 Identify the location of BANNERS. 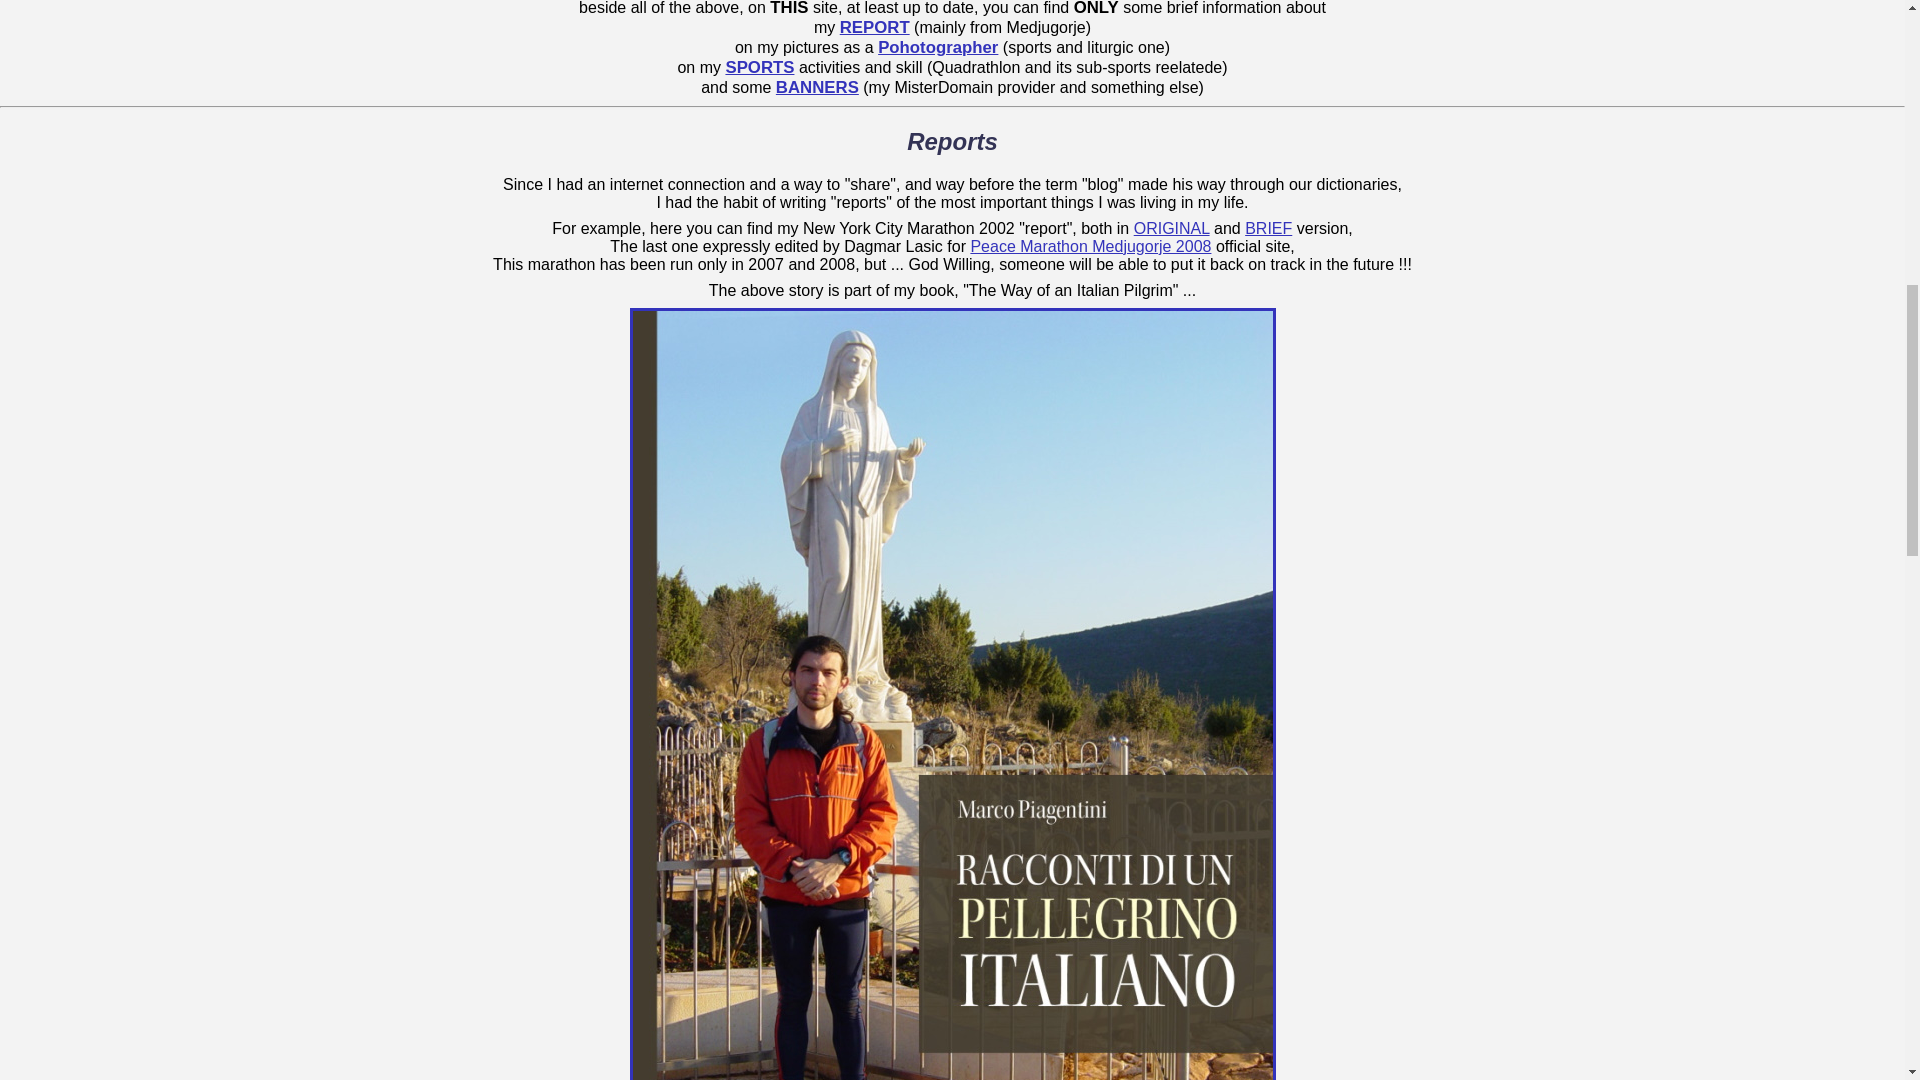
(816, 87).